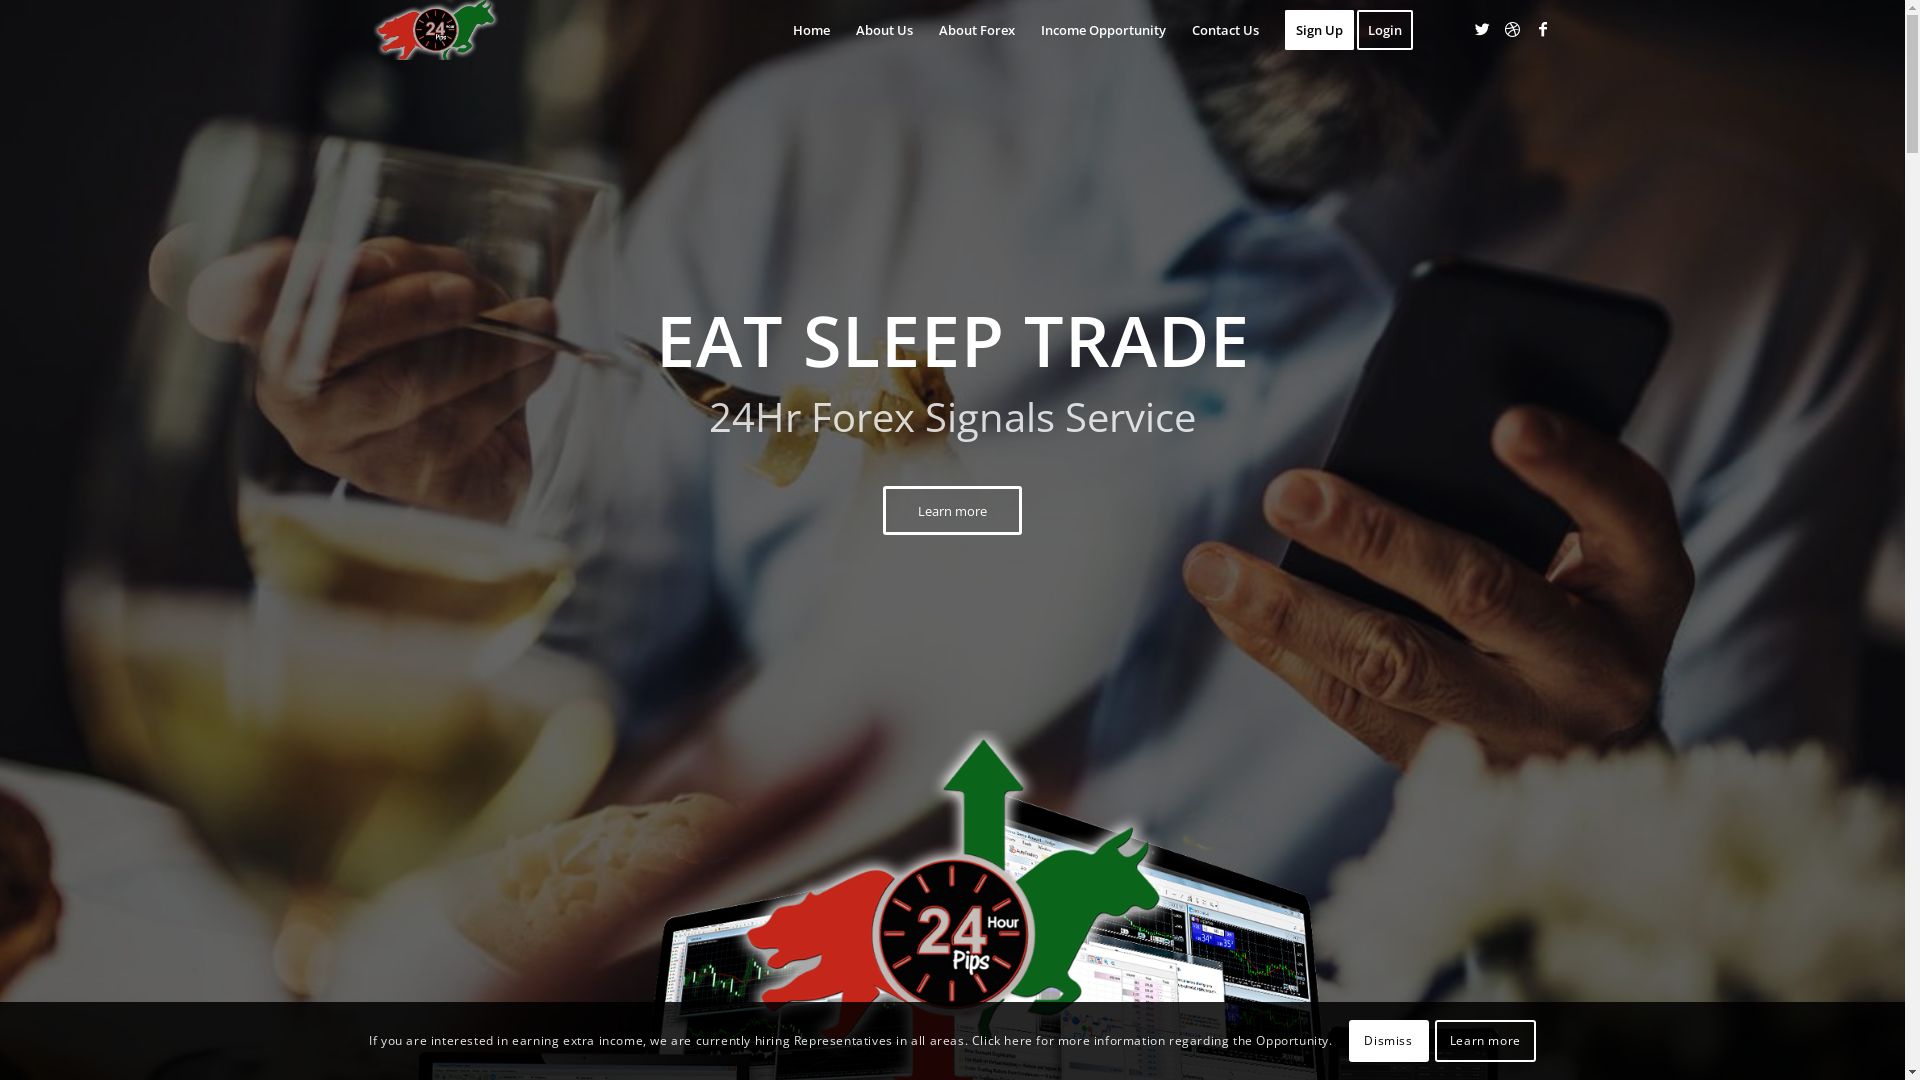 The image size is (1920, 1080). Describe the element at coordinates (1389, 1041) in the screenshot. I see `Dismiss` at that location.